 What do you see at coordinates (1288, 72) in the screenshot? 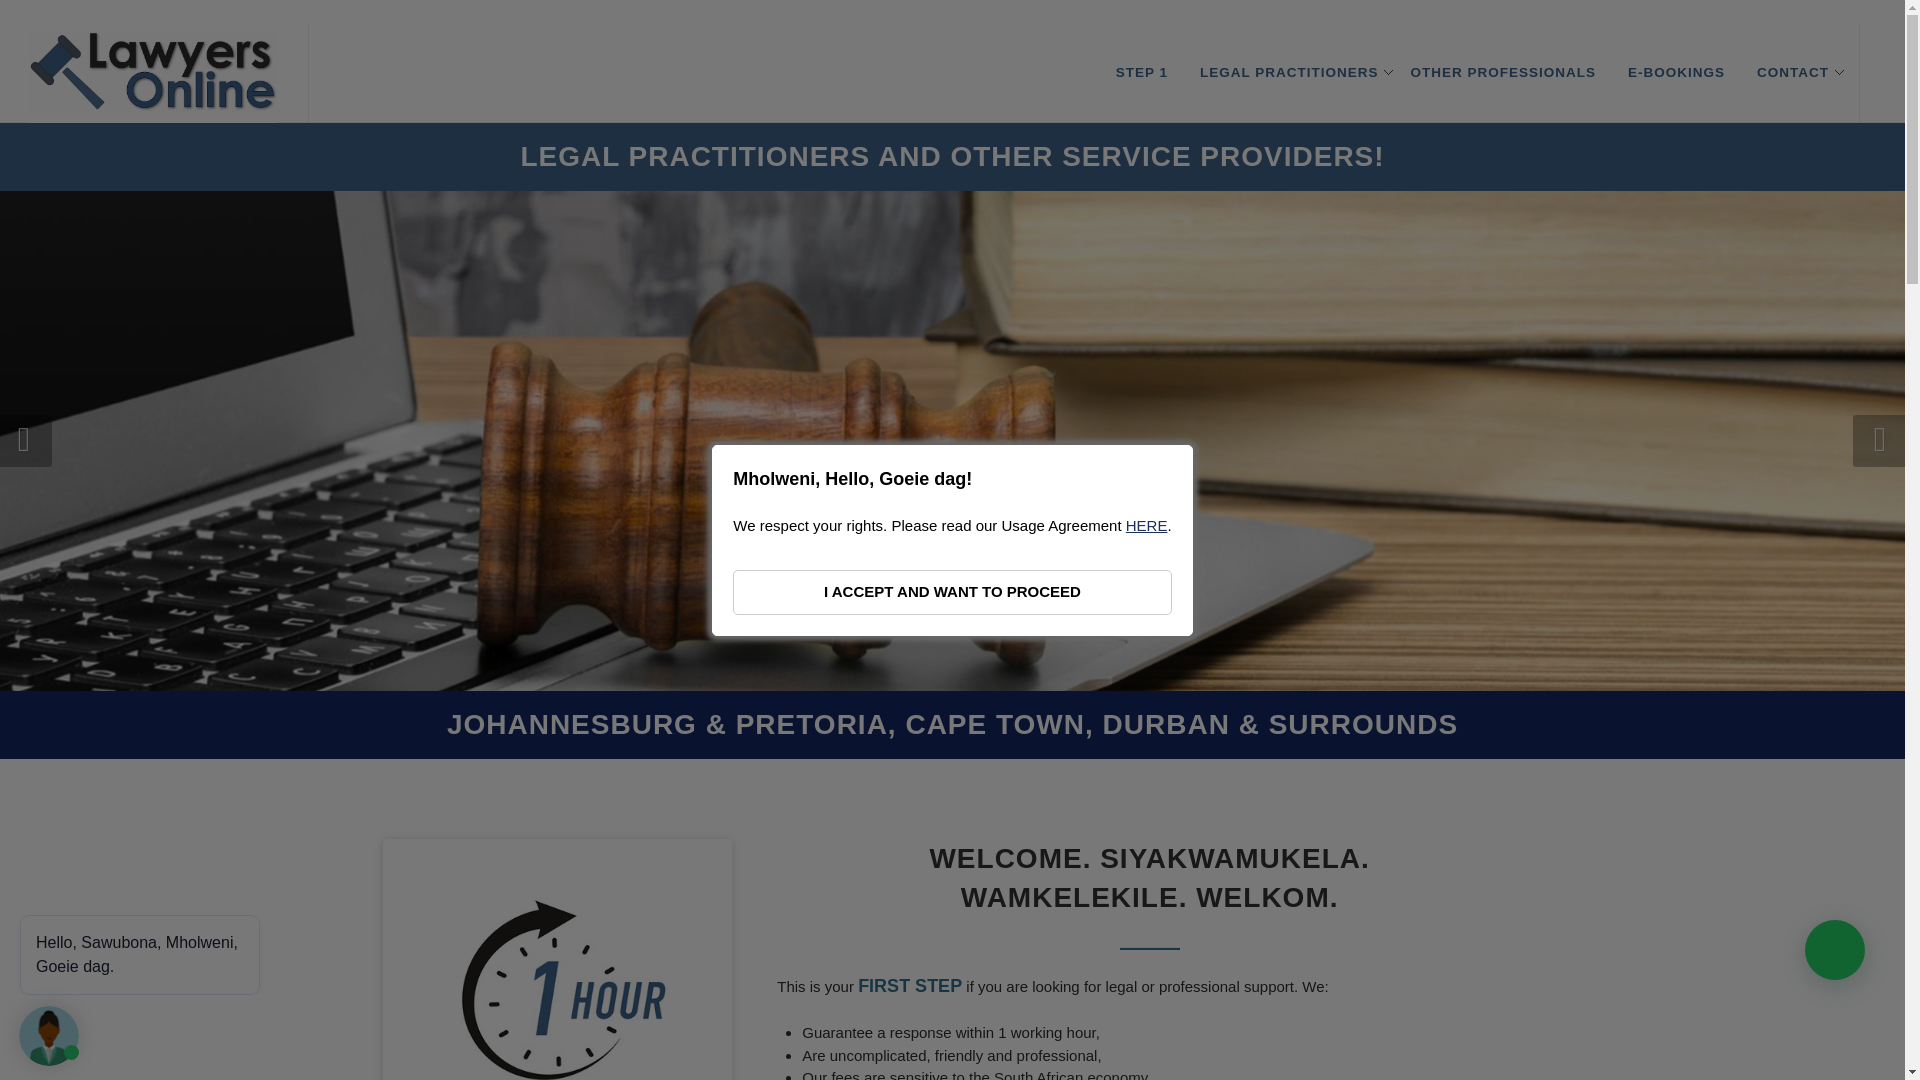
I see `LEGAL PRACTITIONERS` at bounding box center [1288, 72].